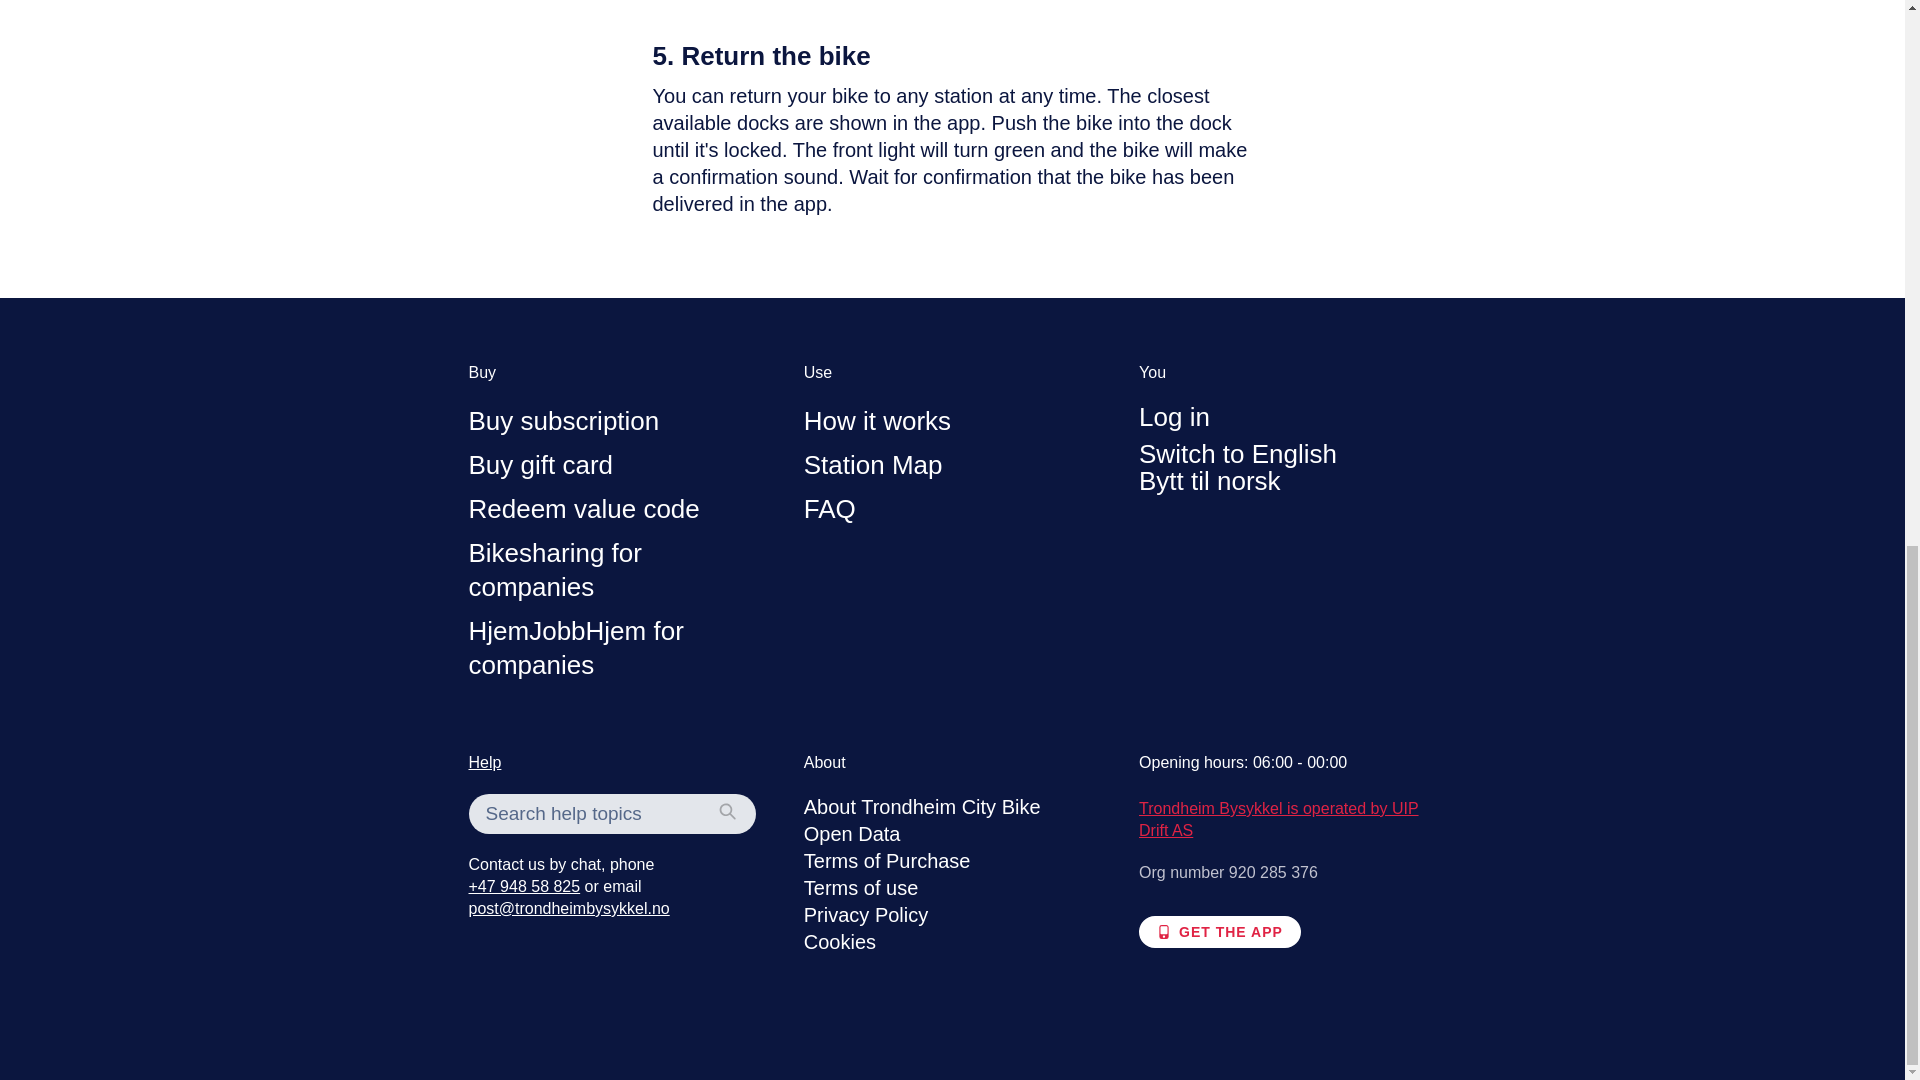 This screenshot has height=1080, width=1920. Describe the element at coordinates (877, 421) in the screenshot. I see `How it works` at that location.